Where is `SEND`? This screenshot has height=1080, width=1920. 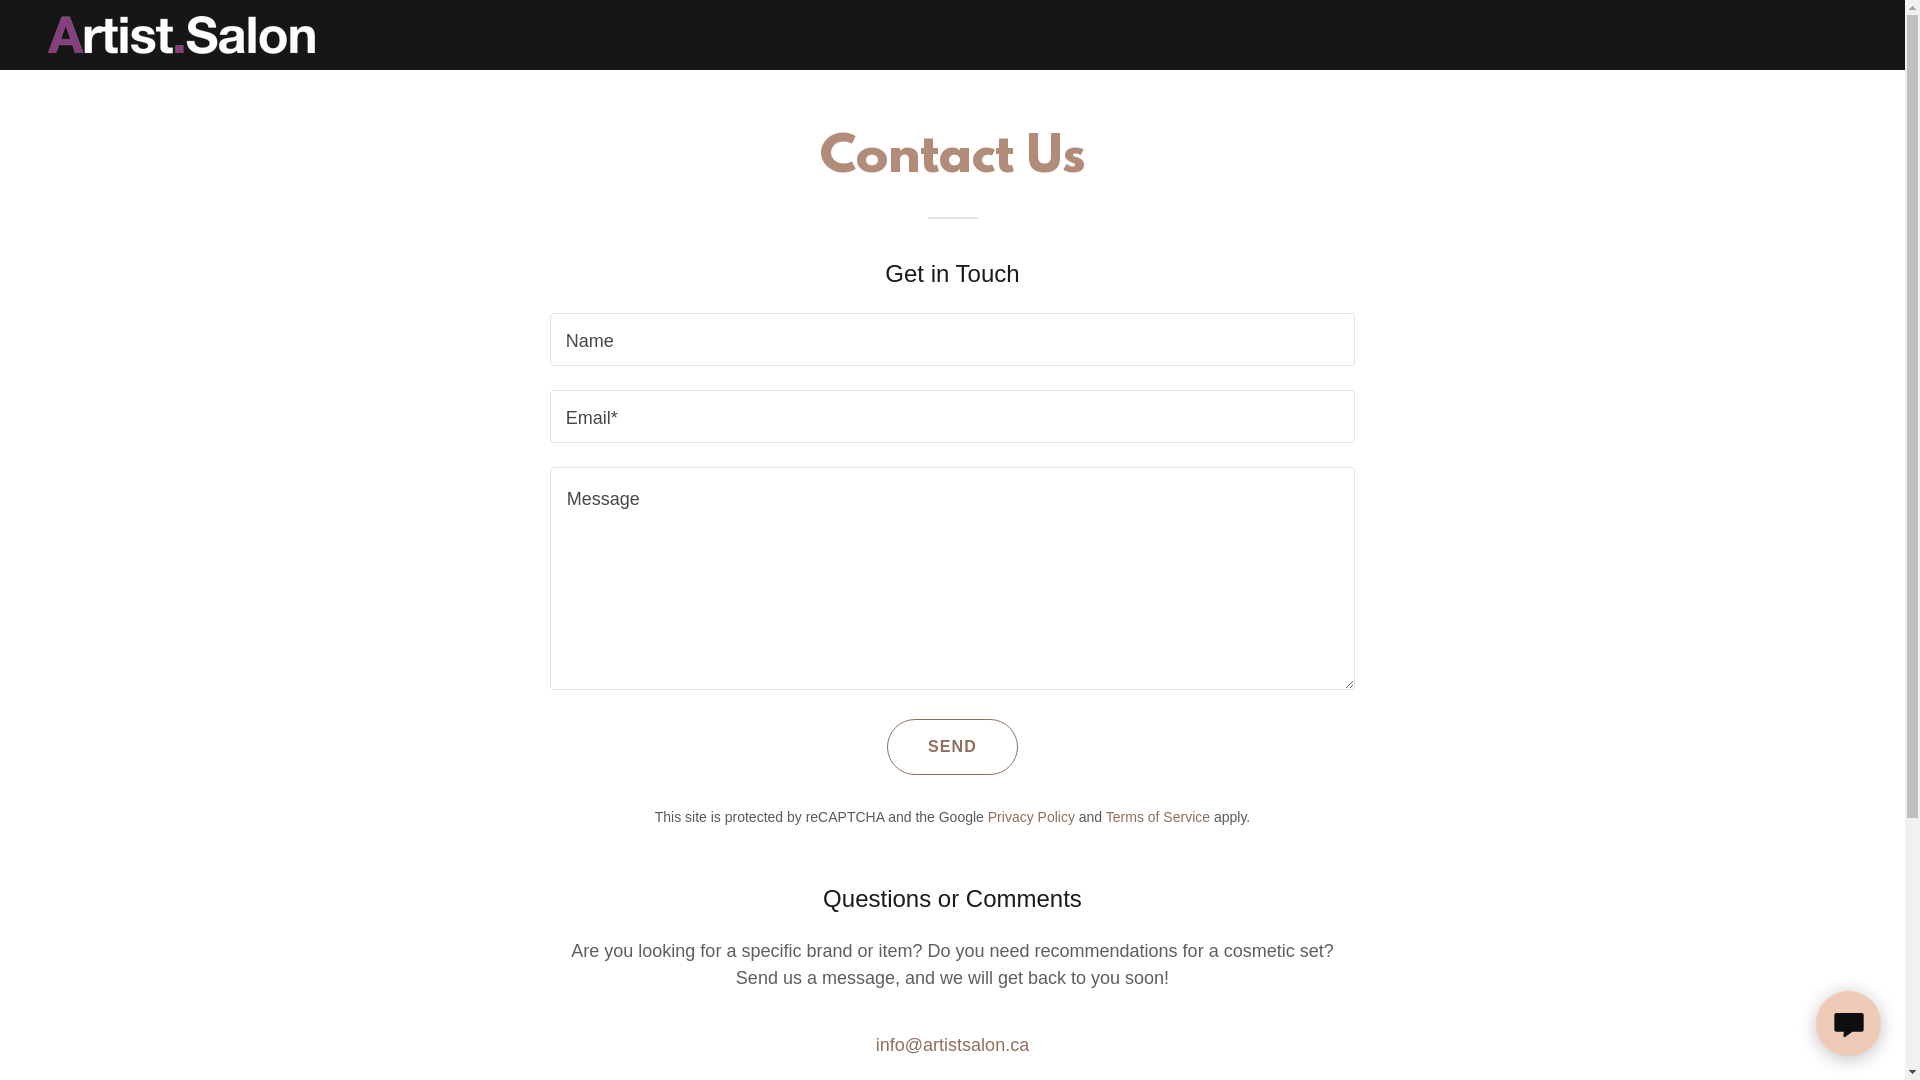 SEND is located at coordinates (952, 747).